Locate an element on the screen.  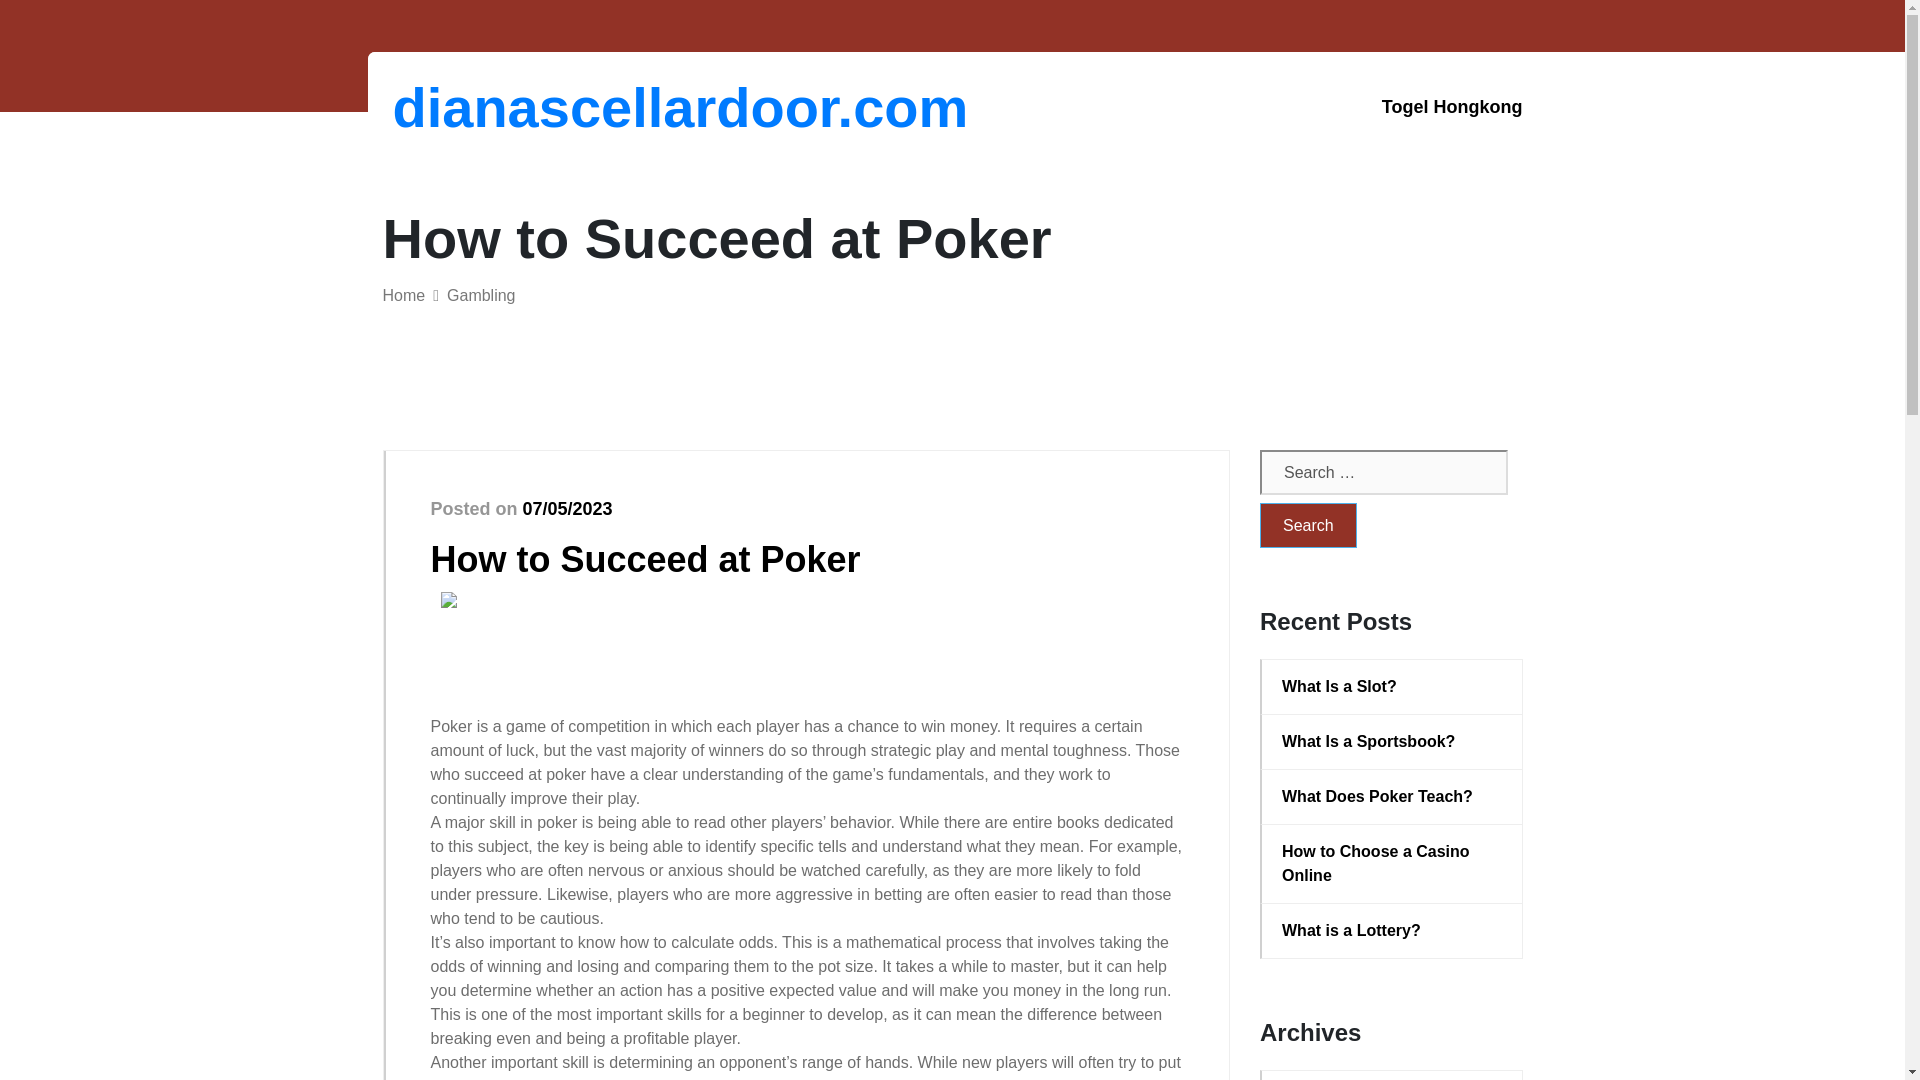
How to Succeed at Poker is located at coordinates (645, 558).